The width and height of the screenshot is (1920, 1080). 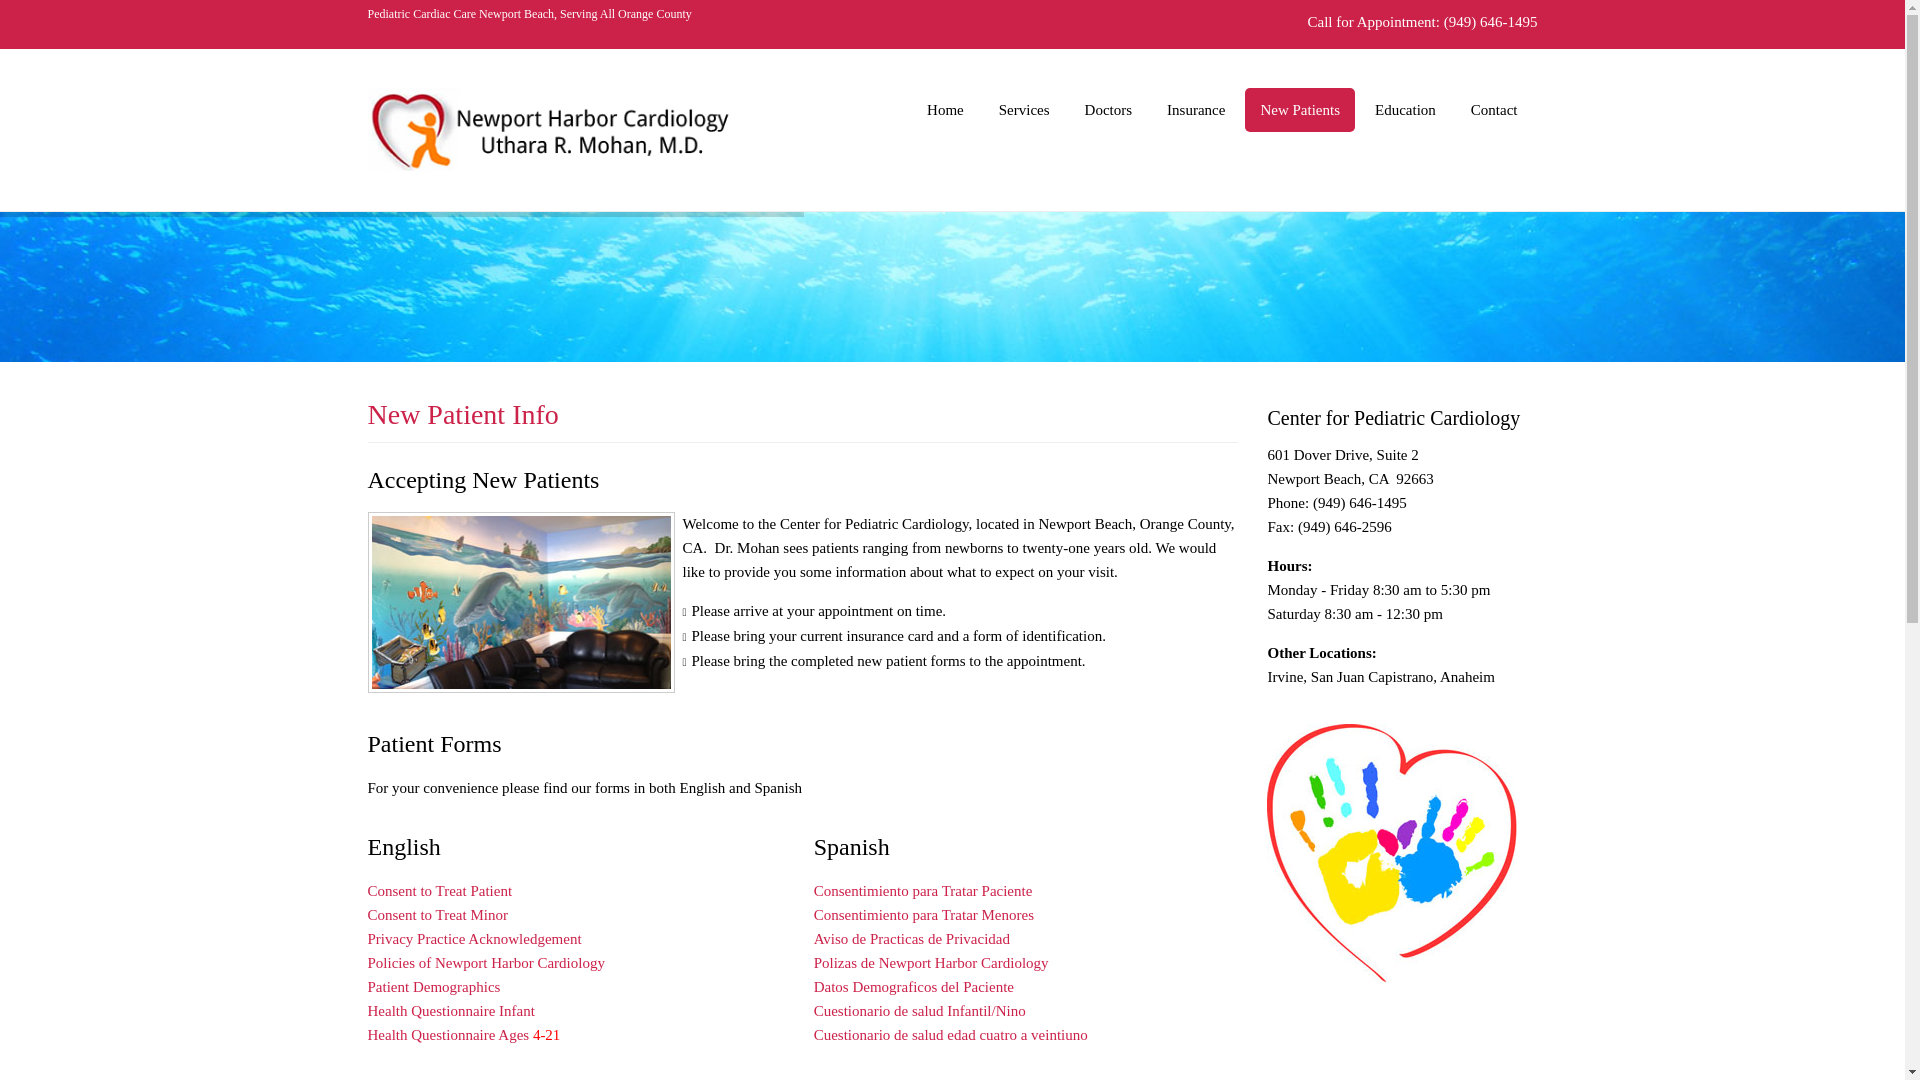 I want to click on New Patients, so click(x=1299, y=109).